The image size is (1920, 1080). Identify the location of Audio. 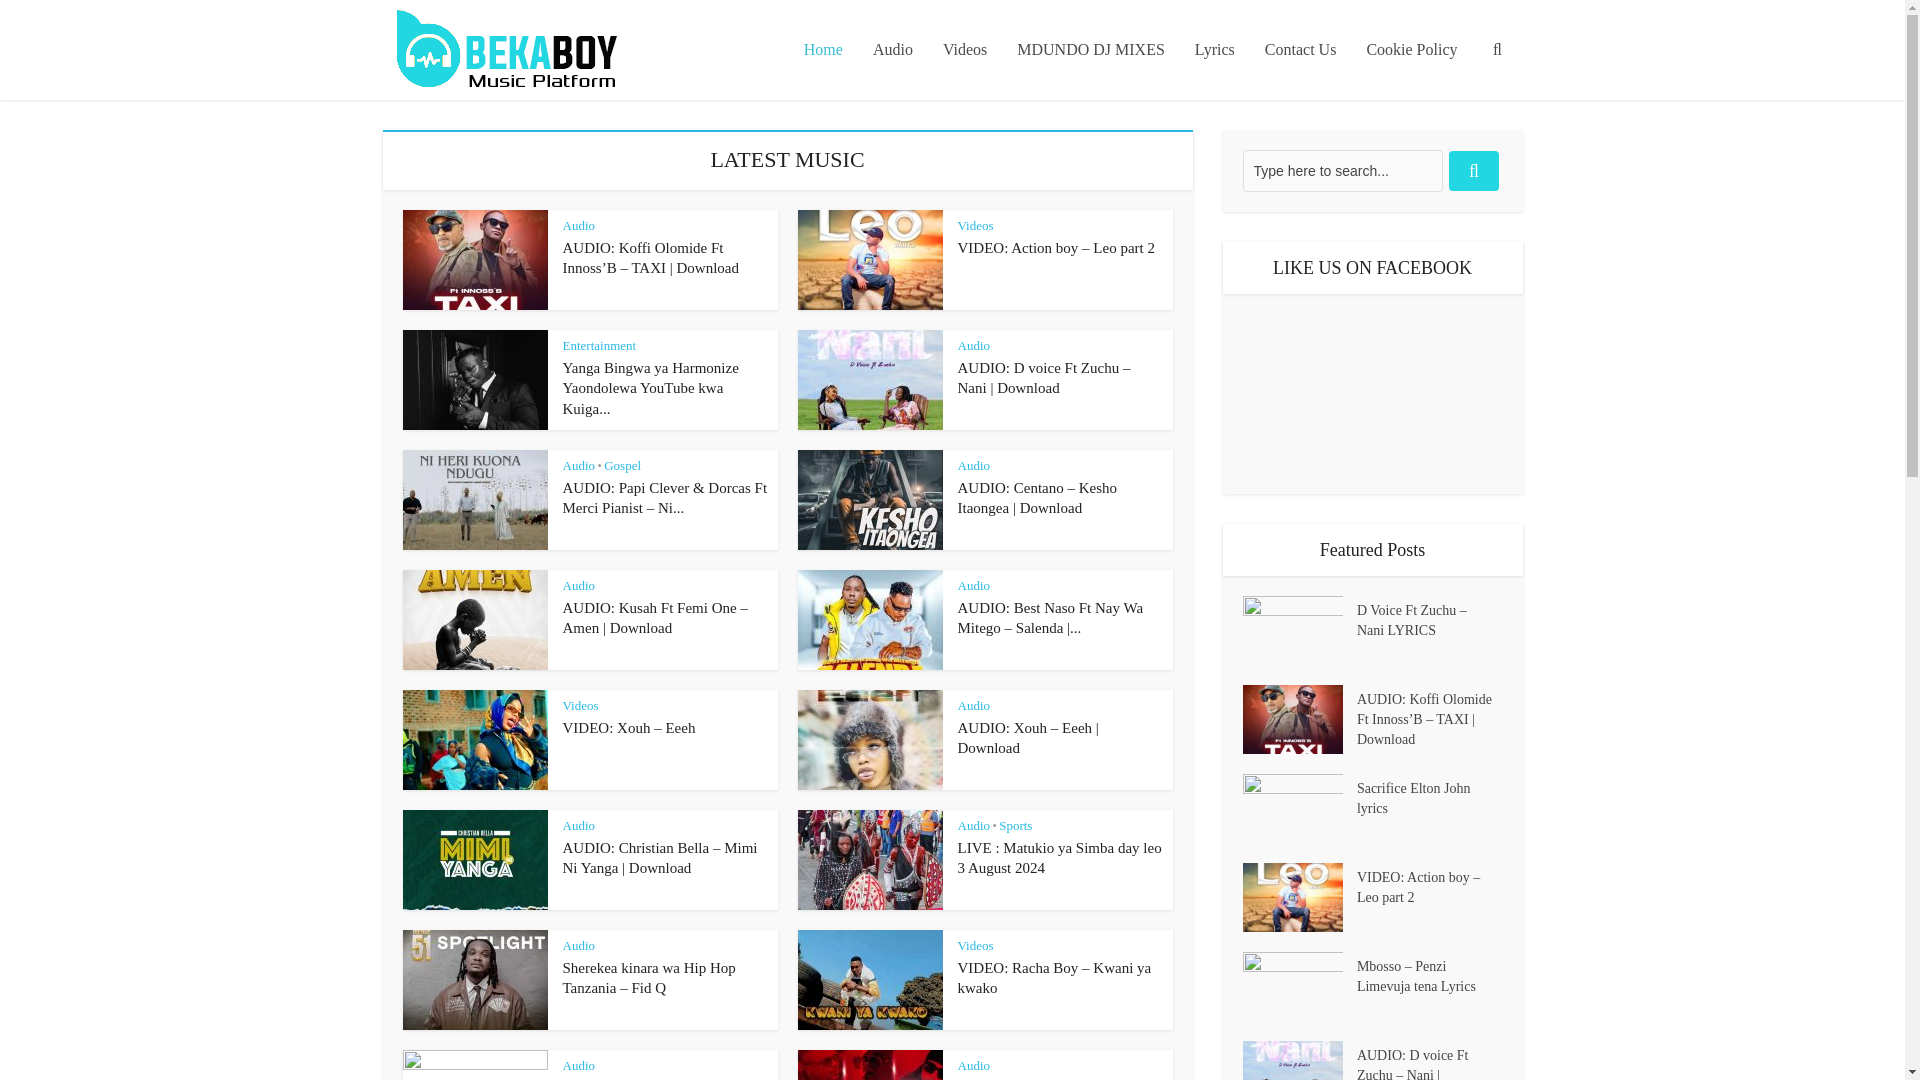
(974, 465).